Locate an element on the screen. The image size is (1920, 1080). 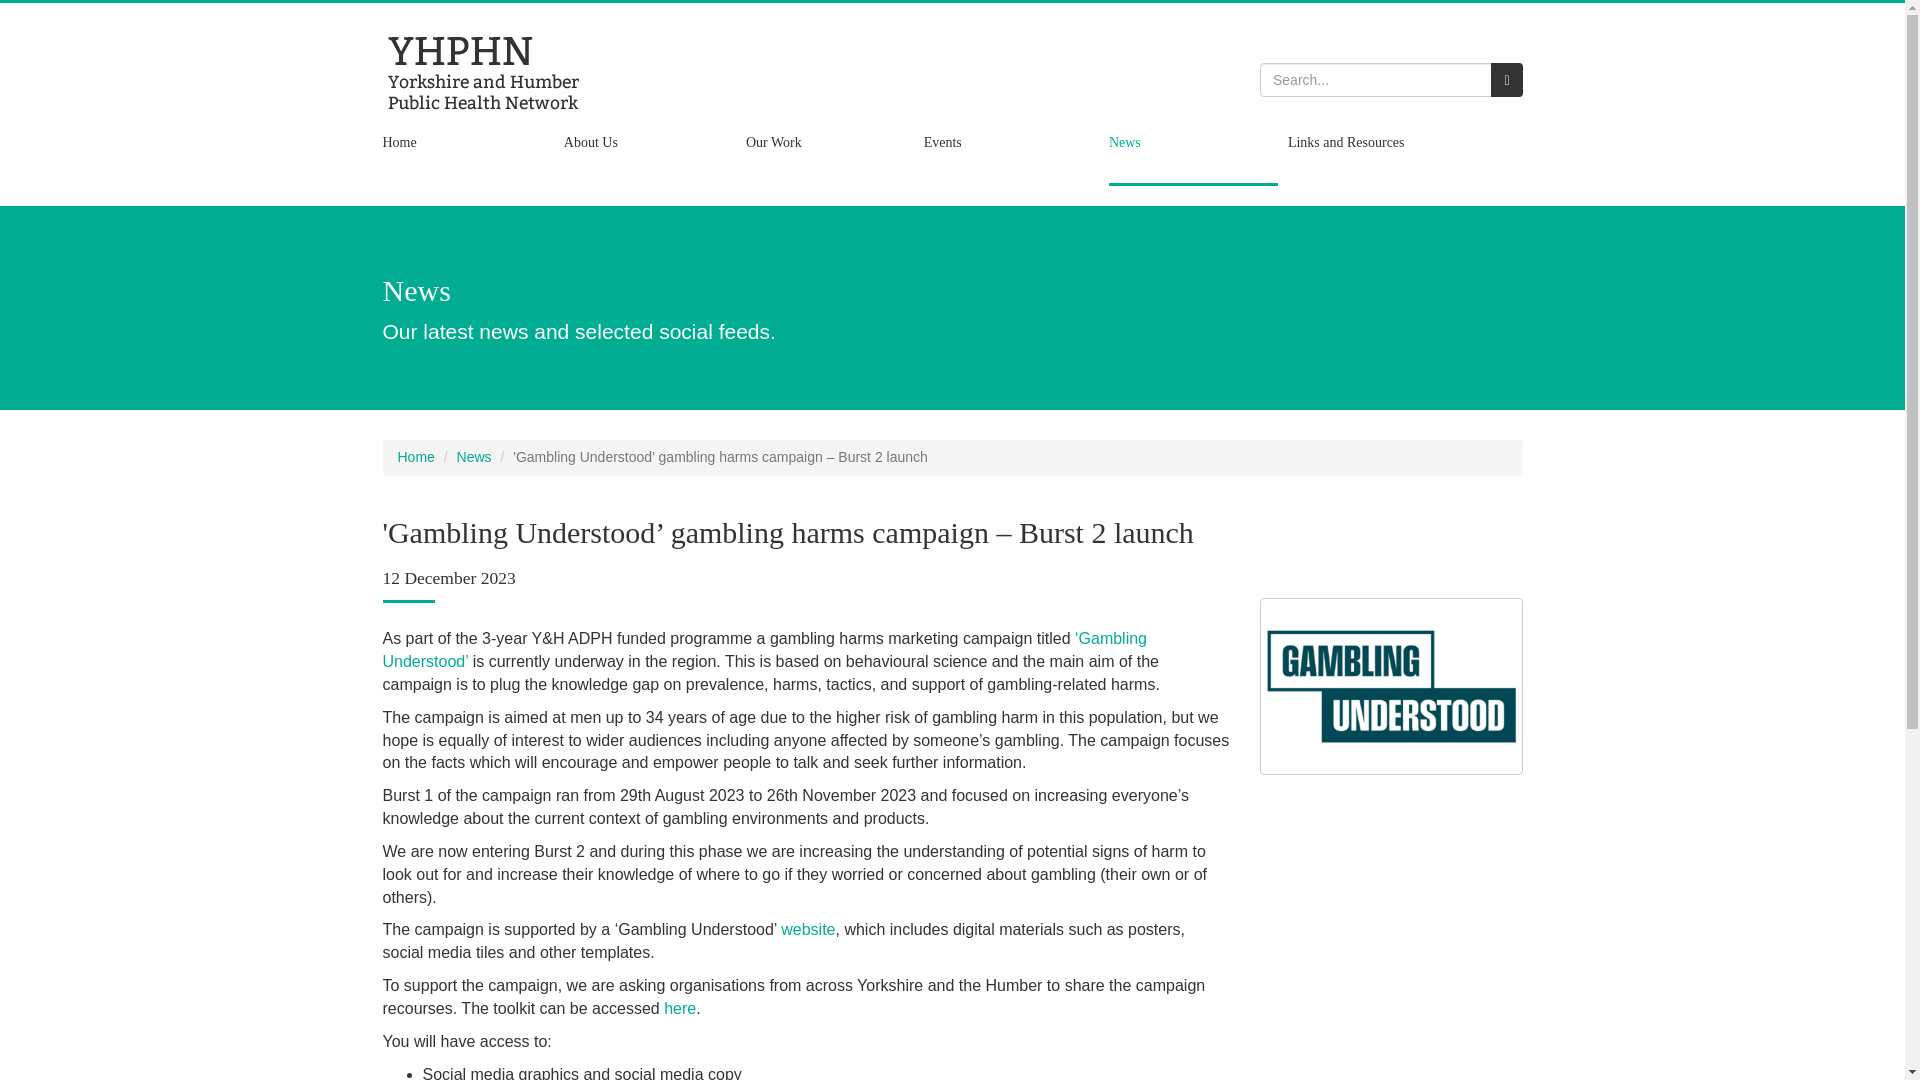
About Us is located at coordinates (650, 154).